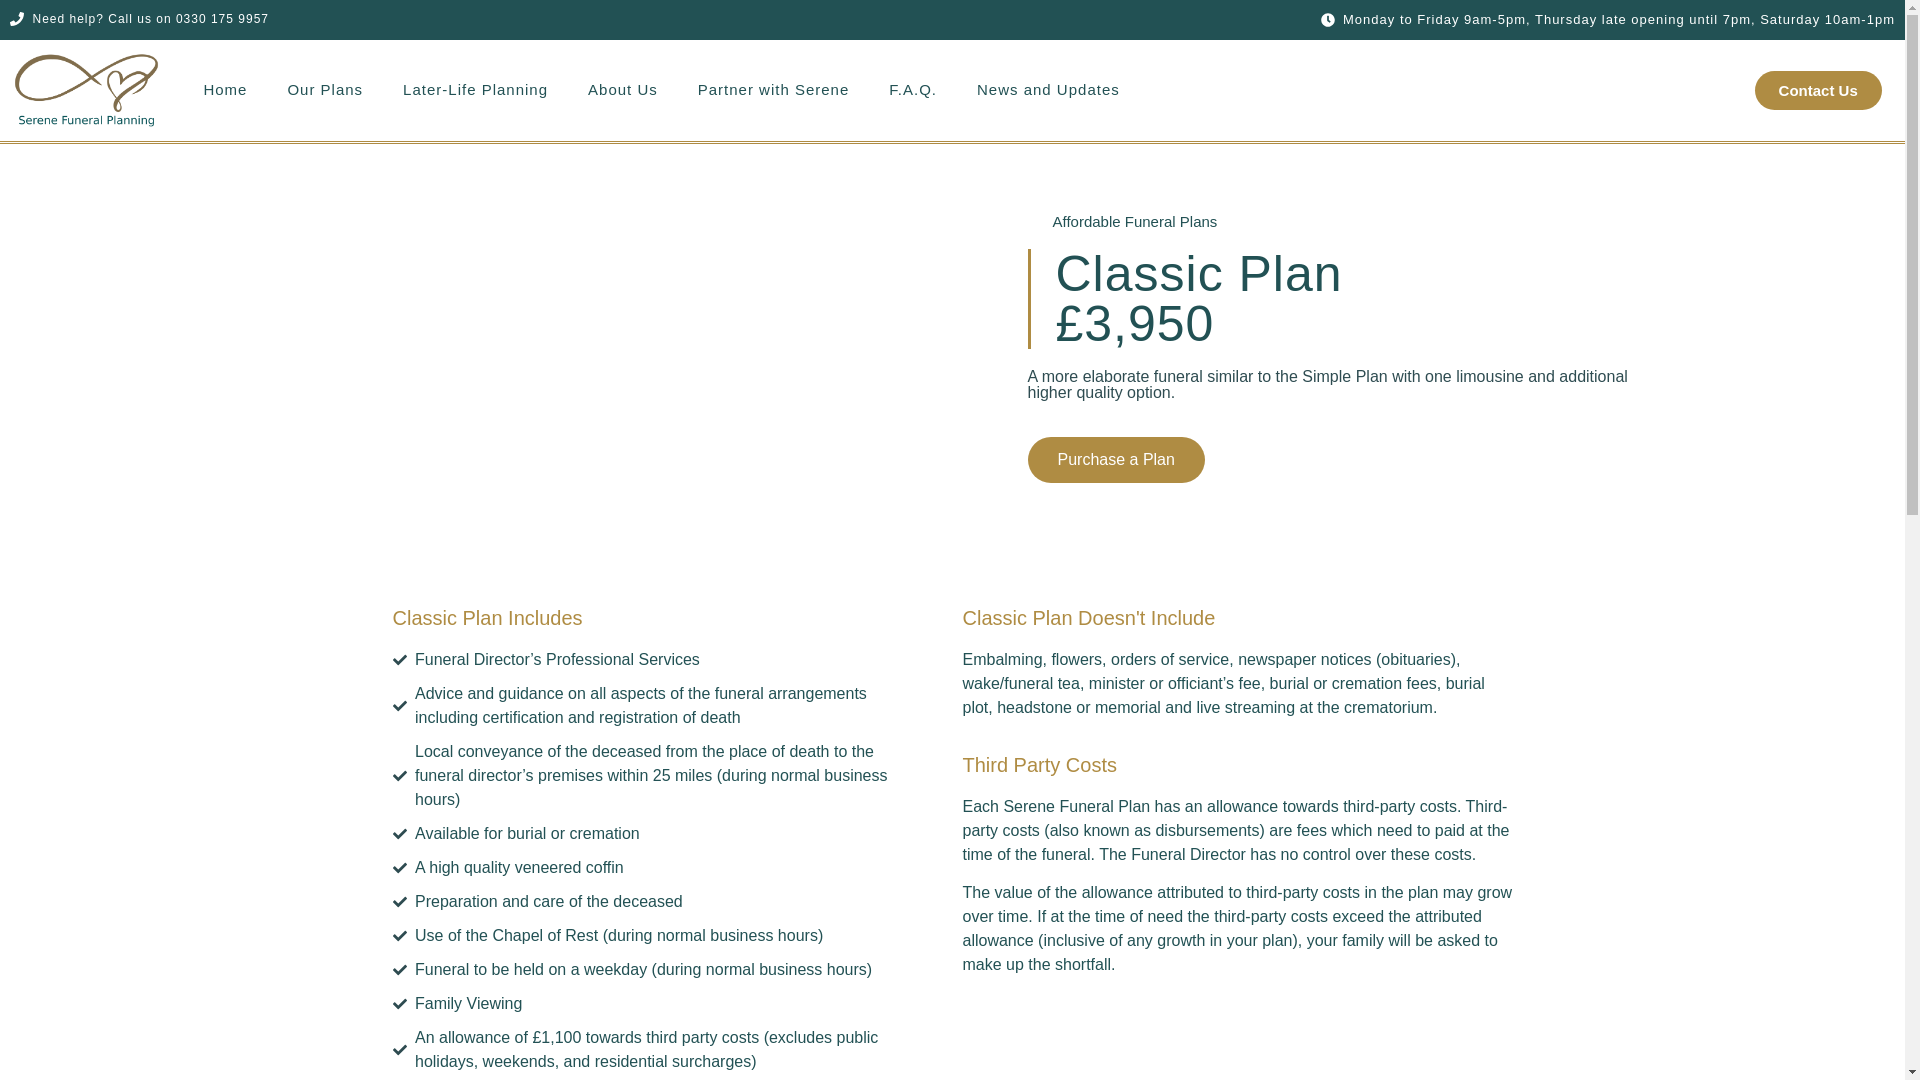  I want to click on Home, so click(224, 90).